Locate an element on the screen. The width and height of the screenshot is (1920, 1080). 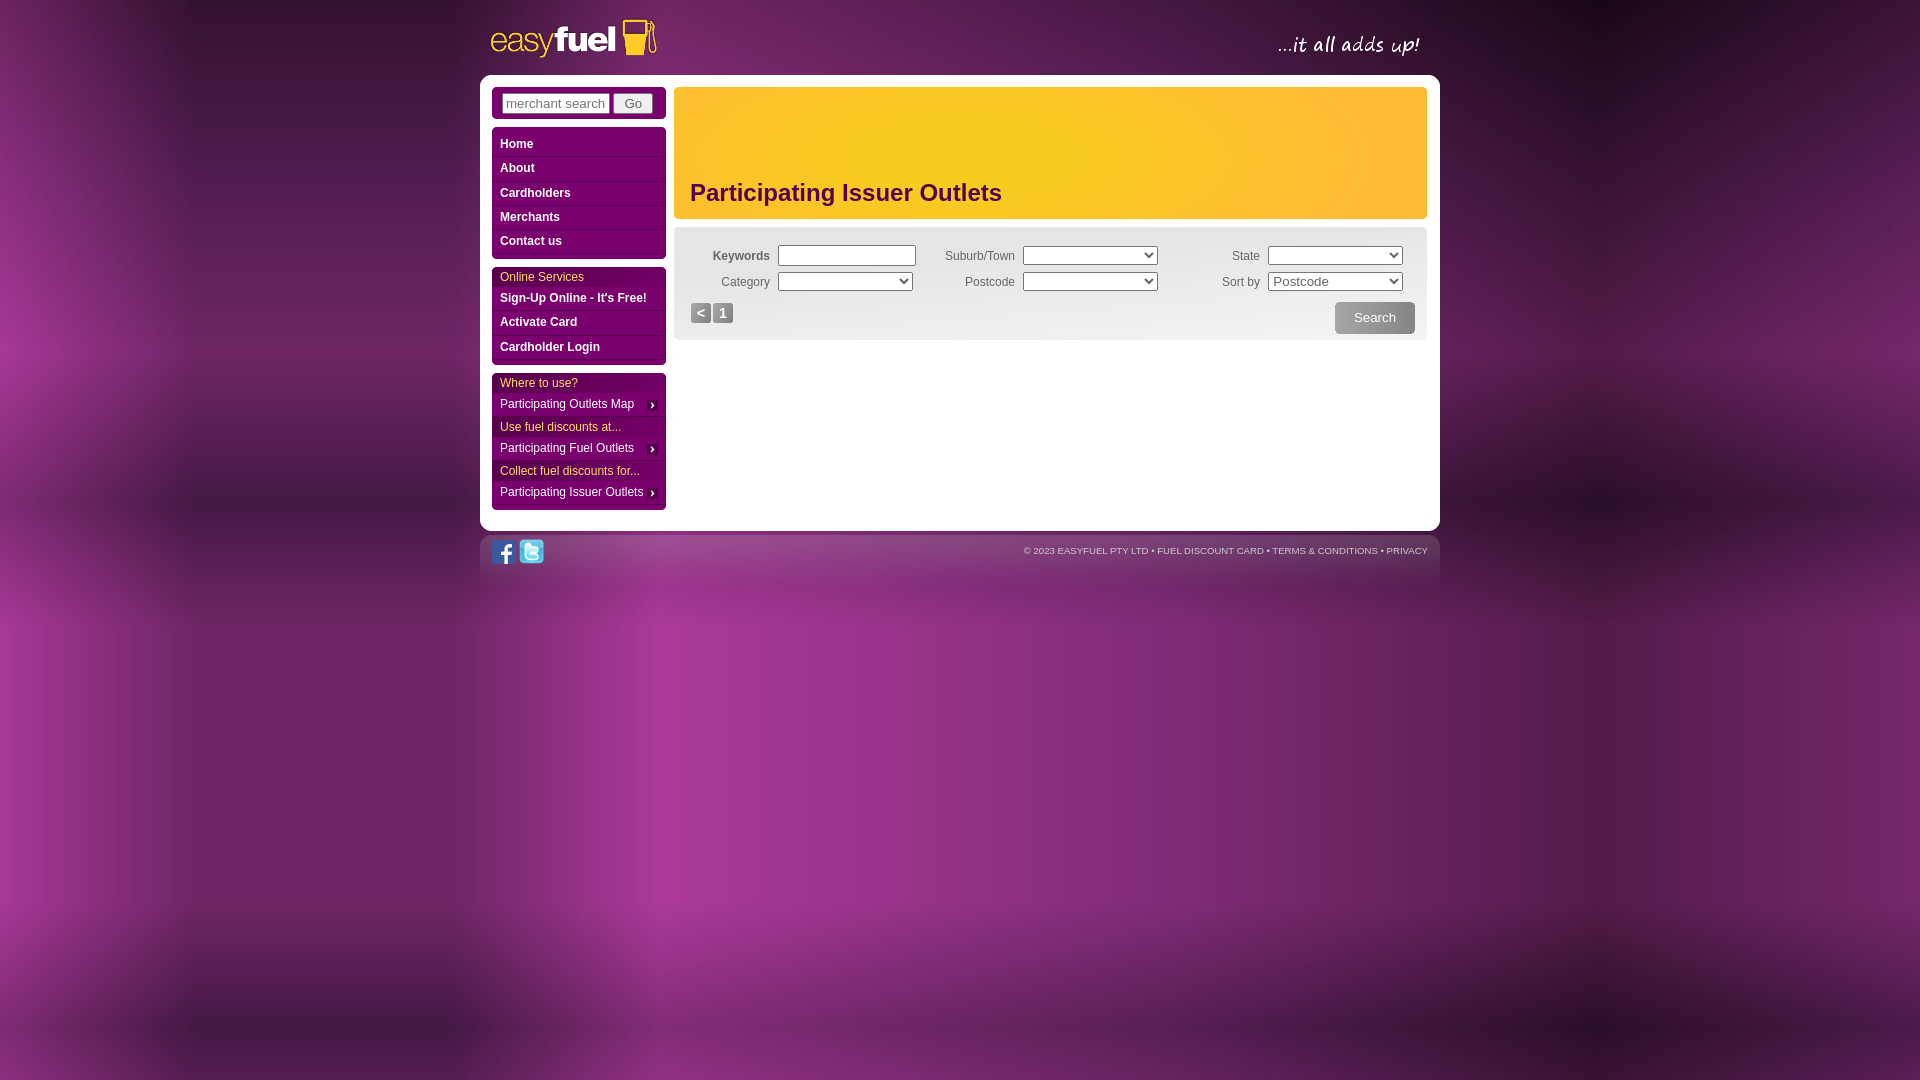
Participating Fuel Outlets is located at coordinates (578, 449).